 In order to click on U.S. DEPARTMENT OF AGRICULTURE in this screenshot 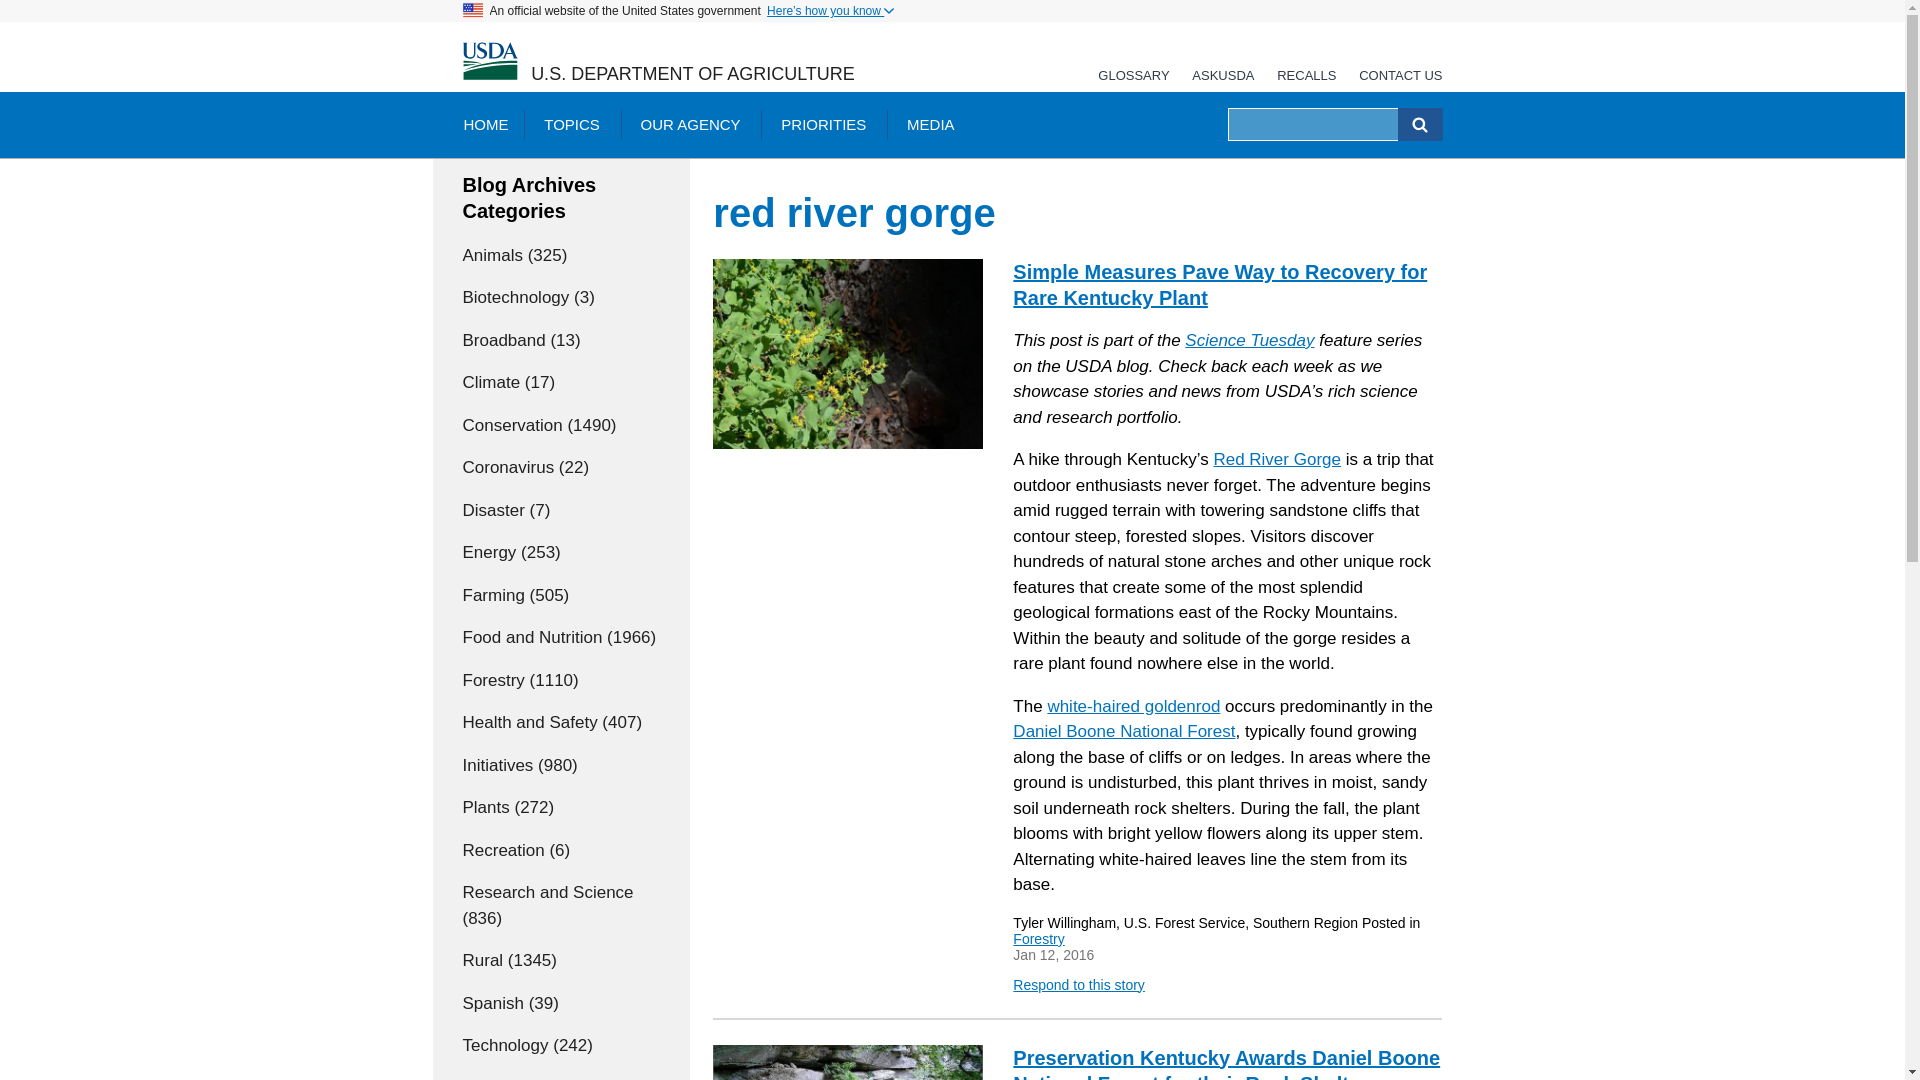, I will do `click(692, 74)`.